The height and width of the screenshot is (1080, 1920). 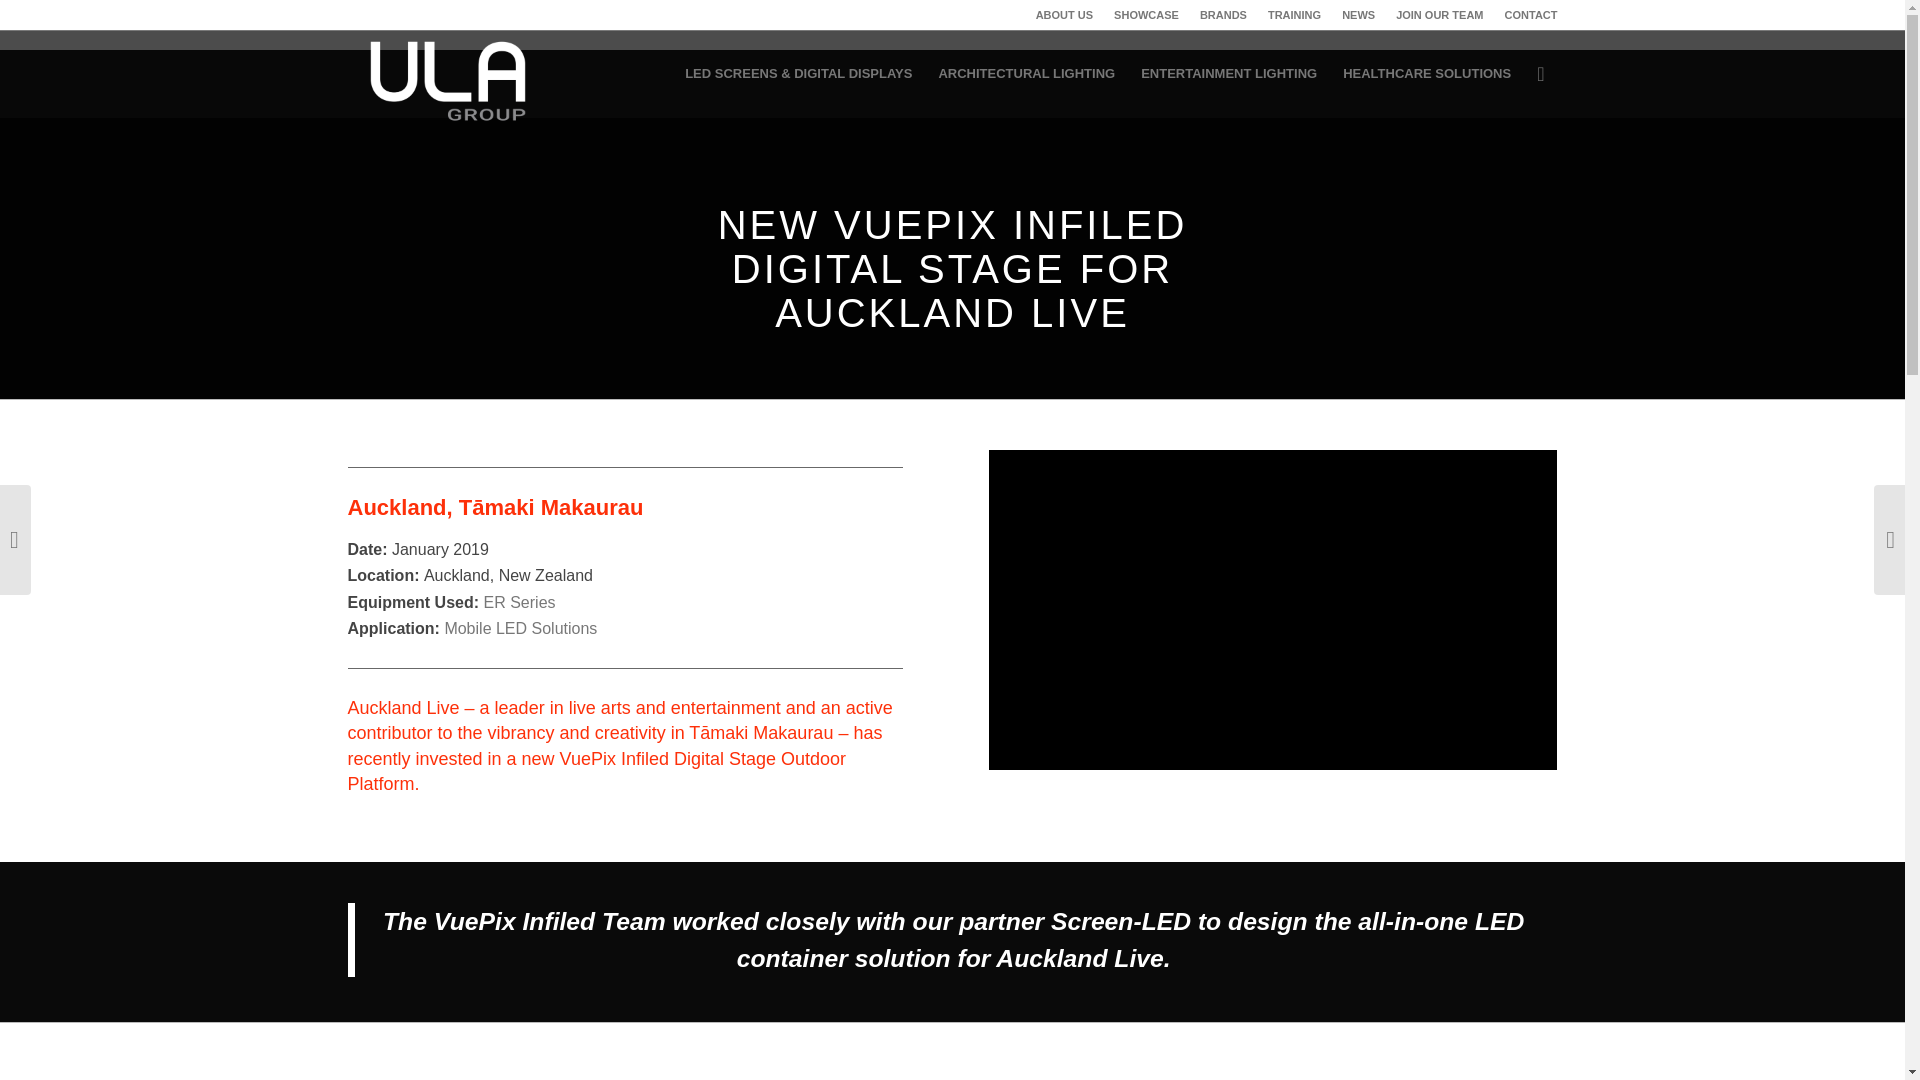 What do you see at coordinates (1229, 74) in the screenshot?
I see `ENTERTAINMENT LIGHTING` at bounding box center [1229, 74].